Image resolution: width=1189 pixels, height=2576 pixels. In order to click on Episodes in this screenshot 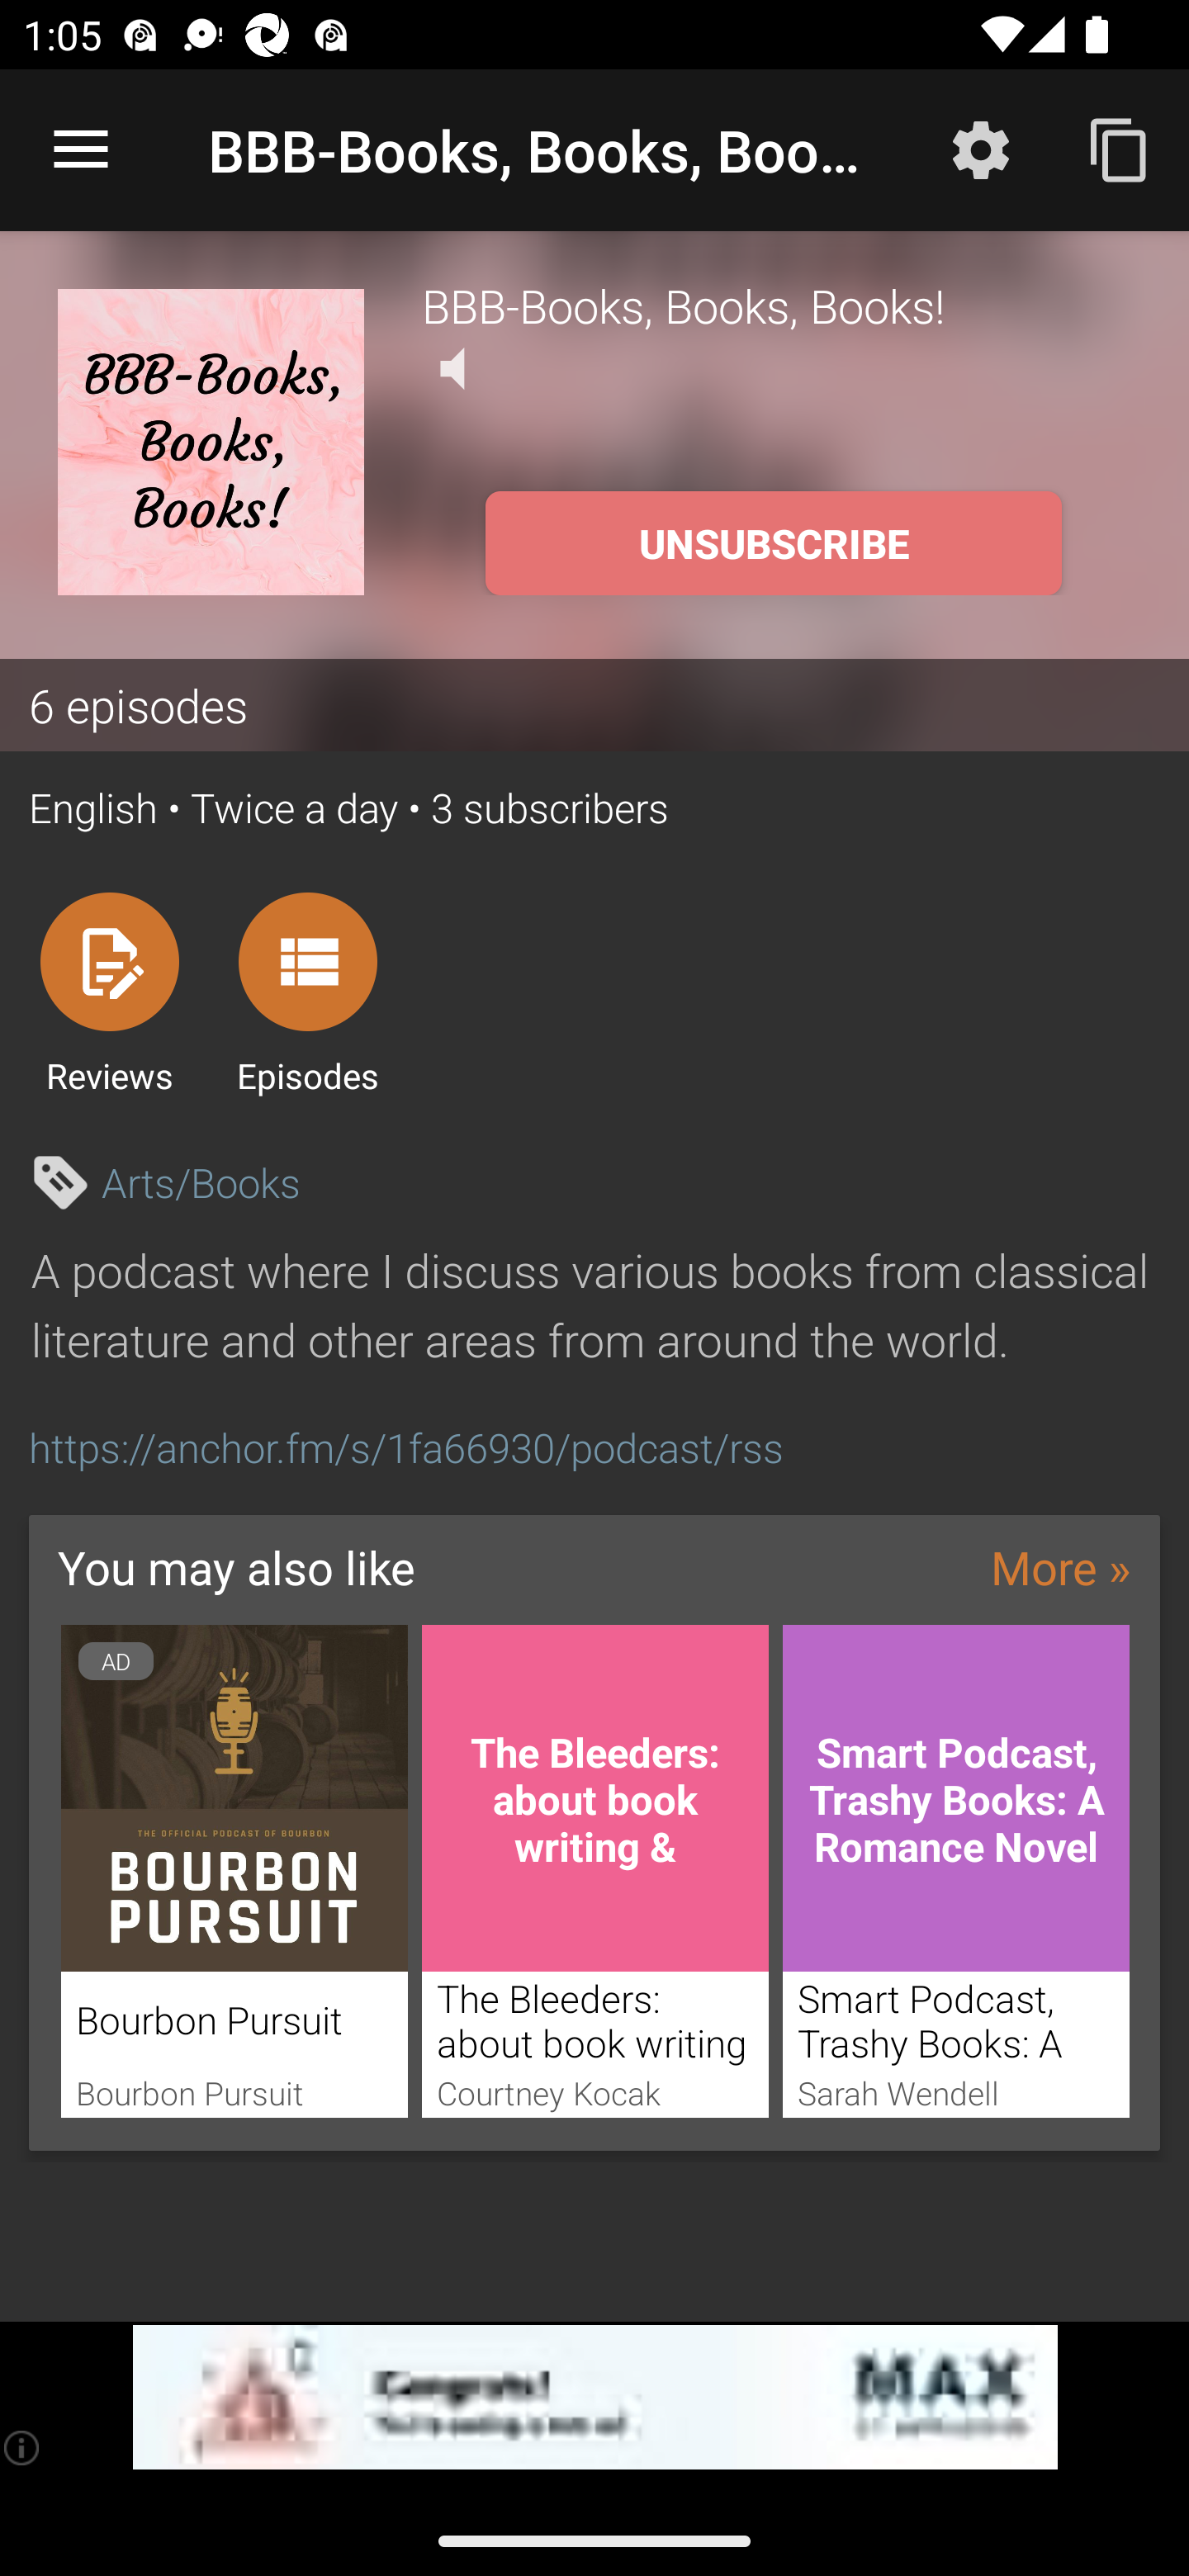, I will do `click(307, 992)`.